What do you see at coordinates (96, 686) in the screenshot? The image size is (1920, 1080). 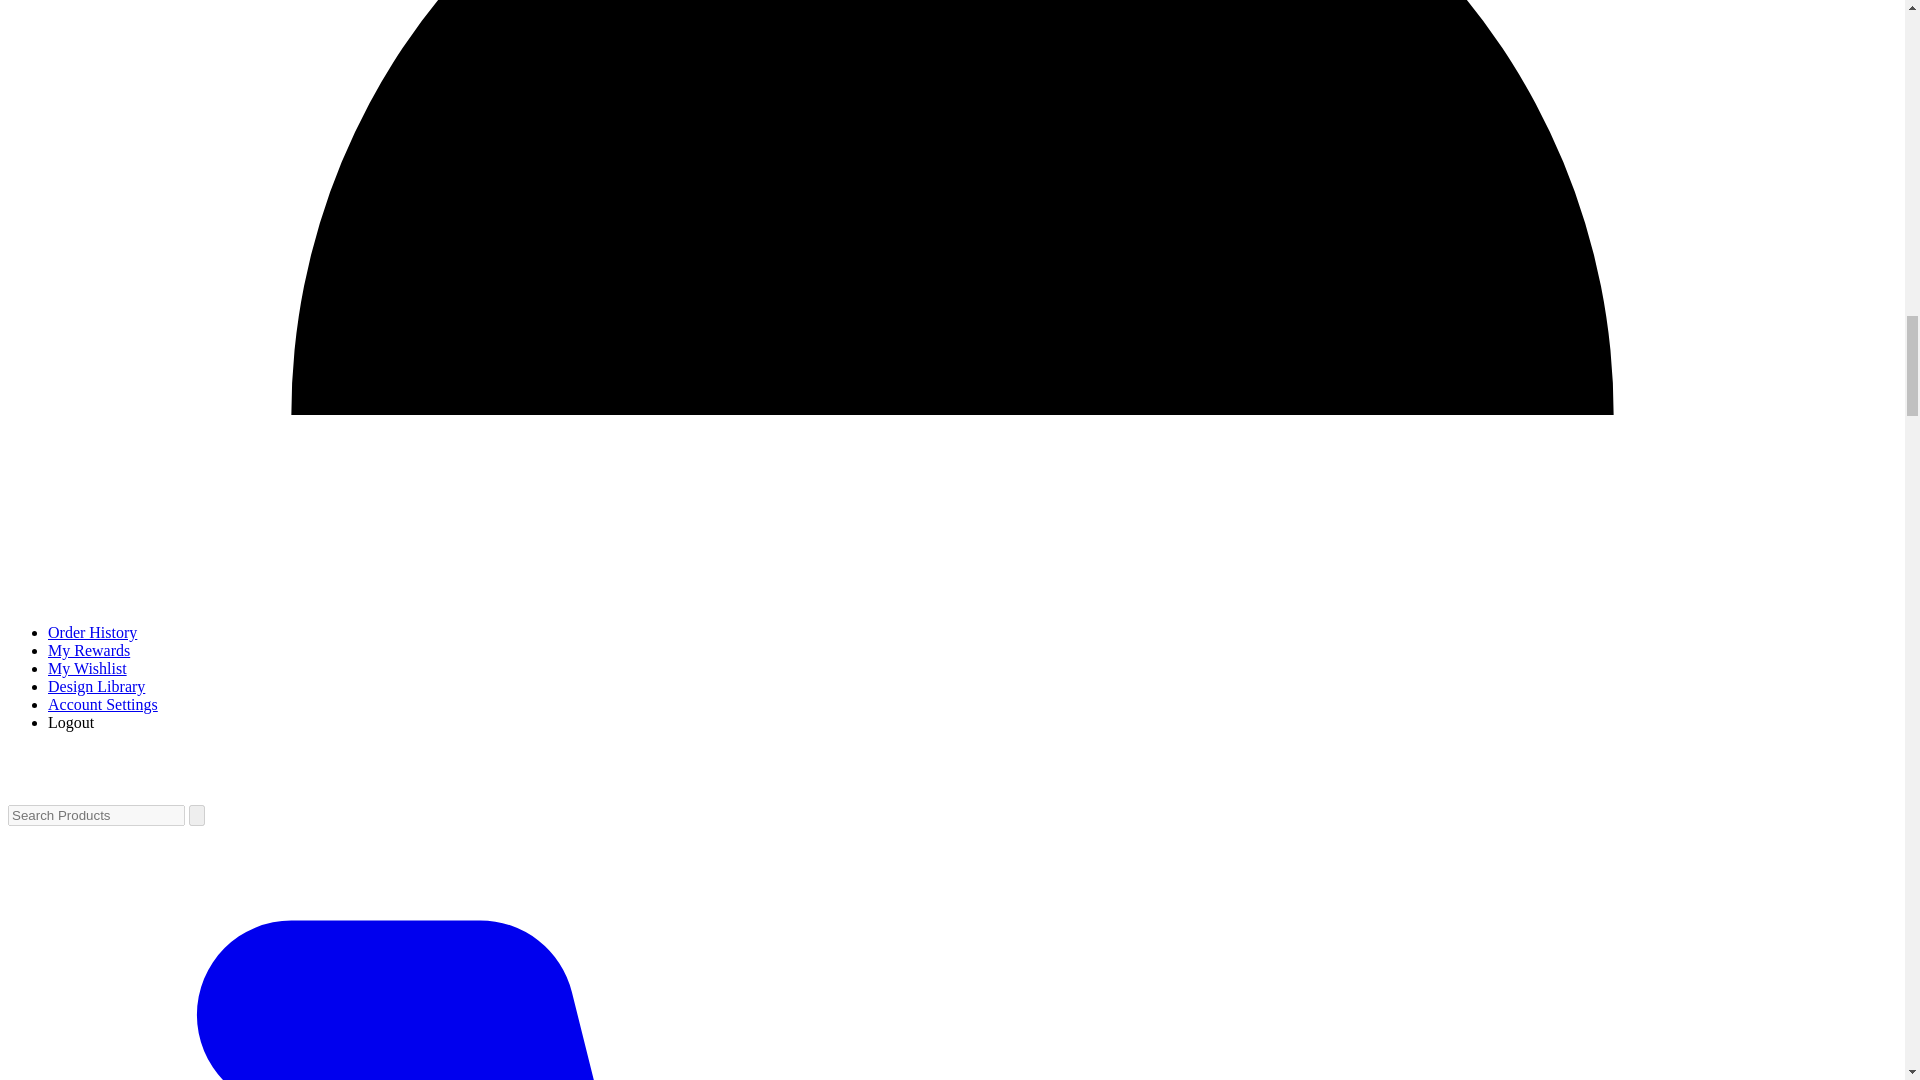 I see `Design Library` at bounding box center [96, 686].